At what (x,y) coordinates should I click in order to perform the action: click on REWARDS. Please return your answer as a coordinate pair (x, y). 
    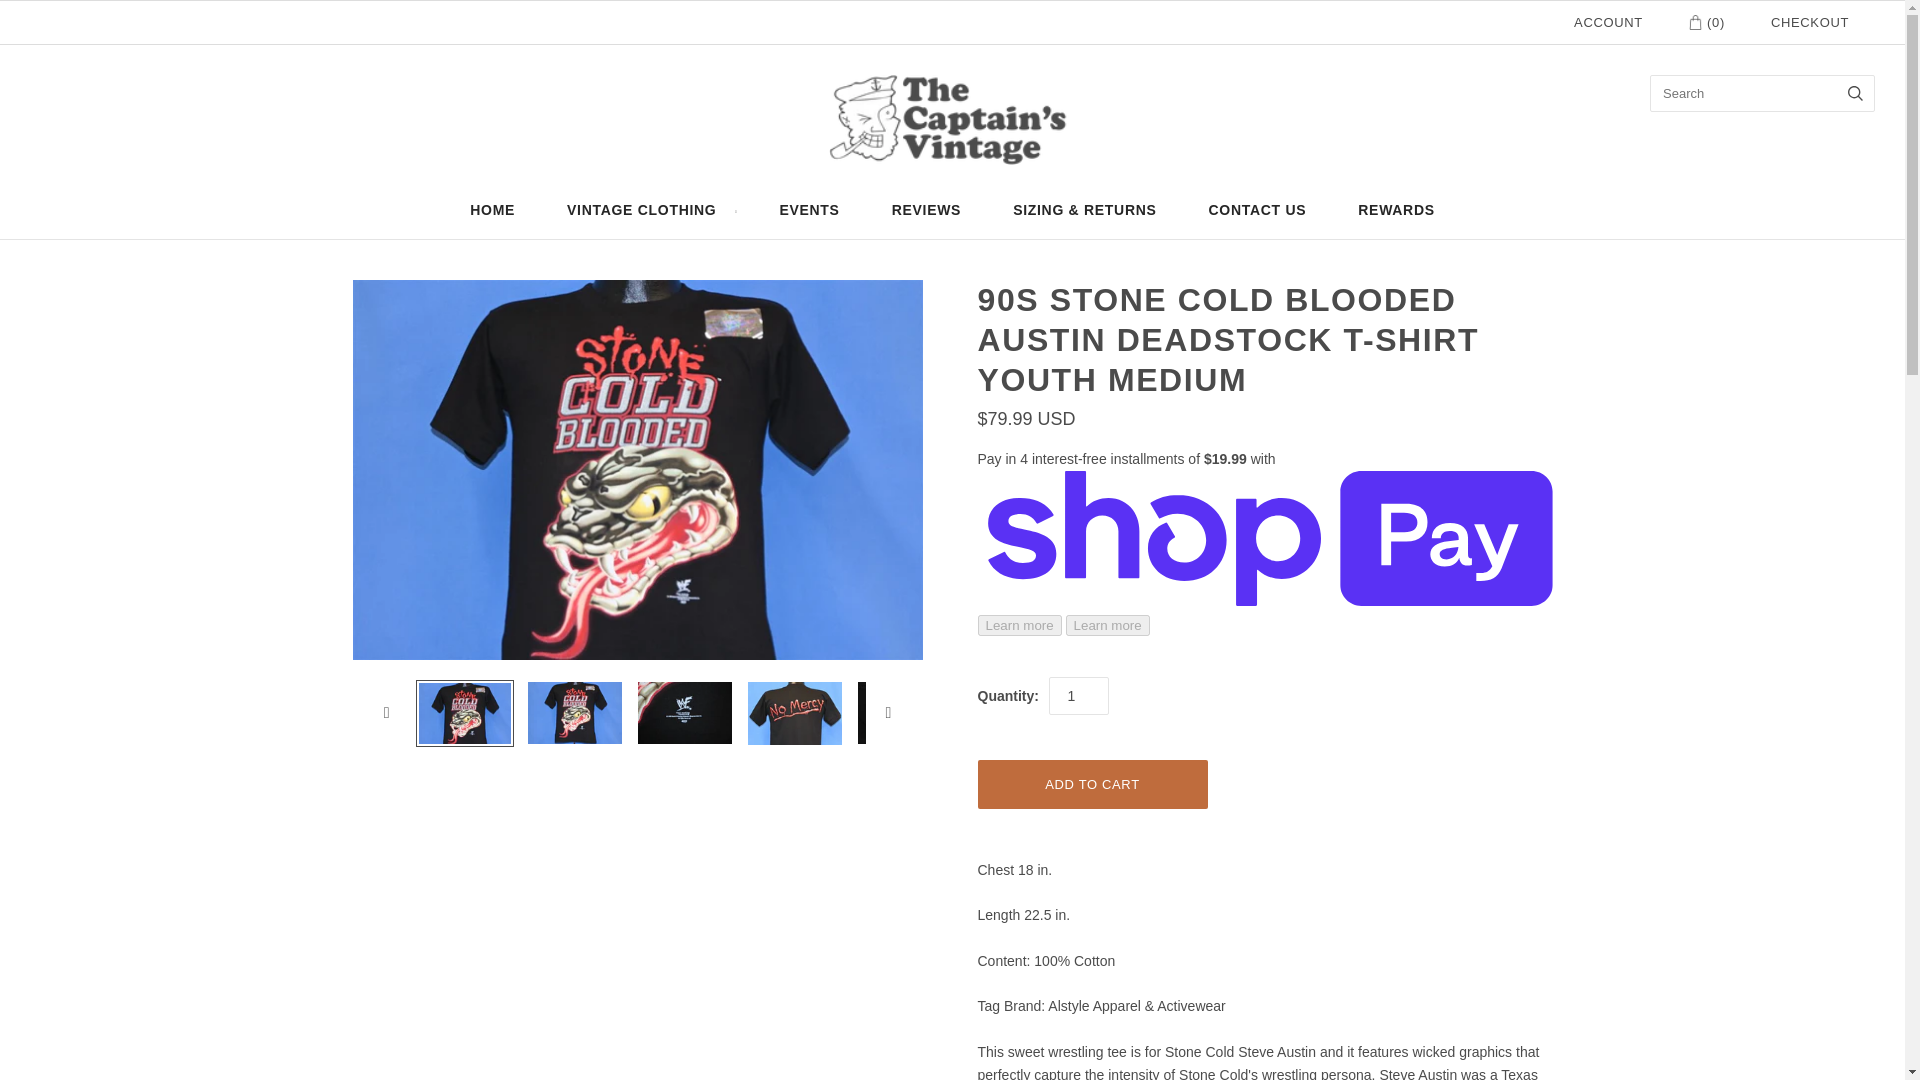
    Looking at the image, I should click on (1396, 210).